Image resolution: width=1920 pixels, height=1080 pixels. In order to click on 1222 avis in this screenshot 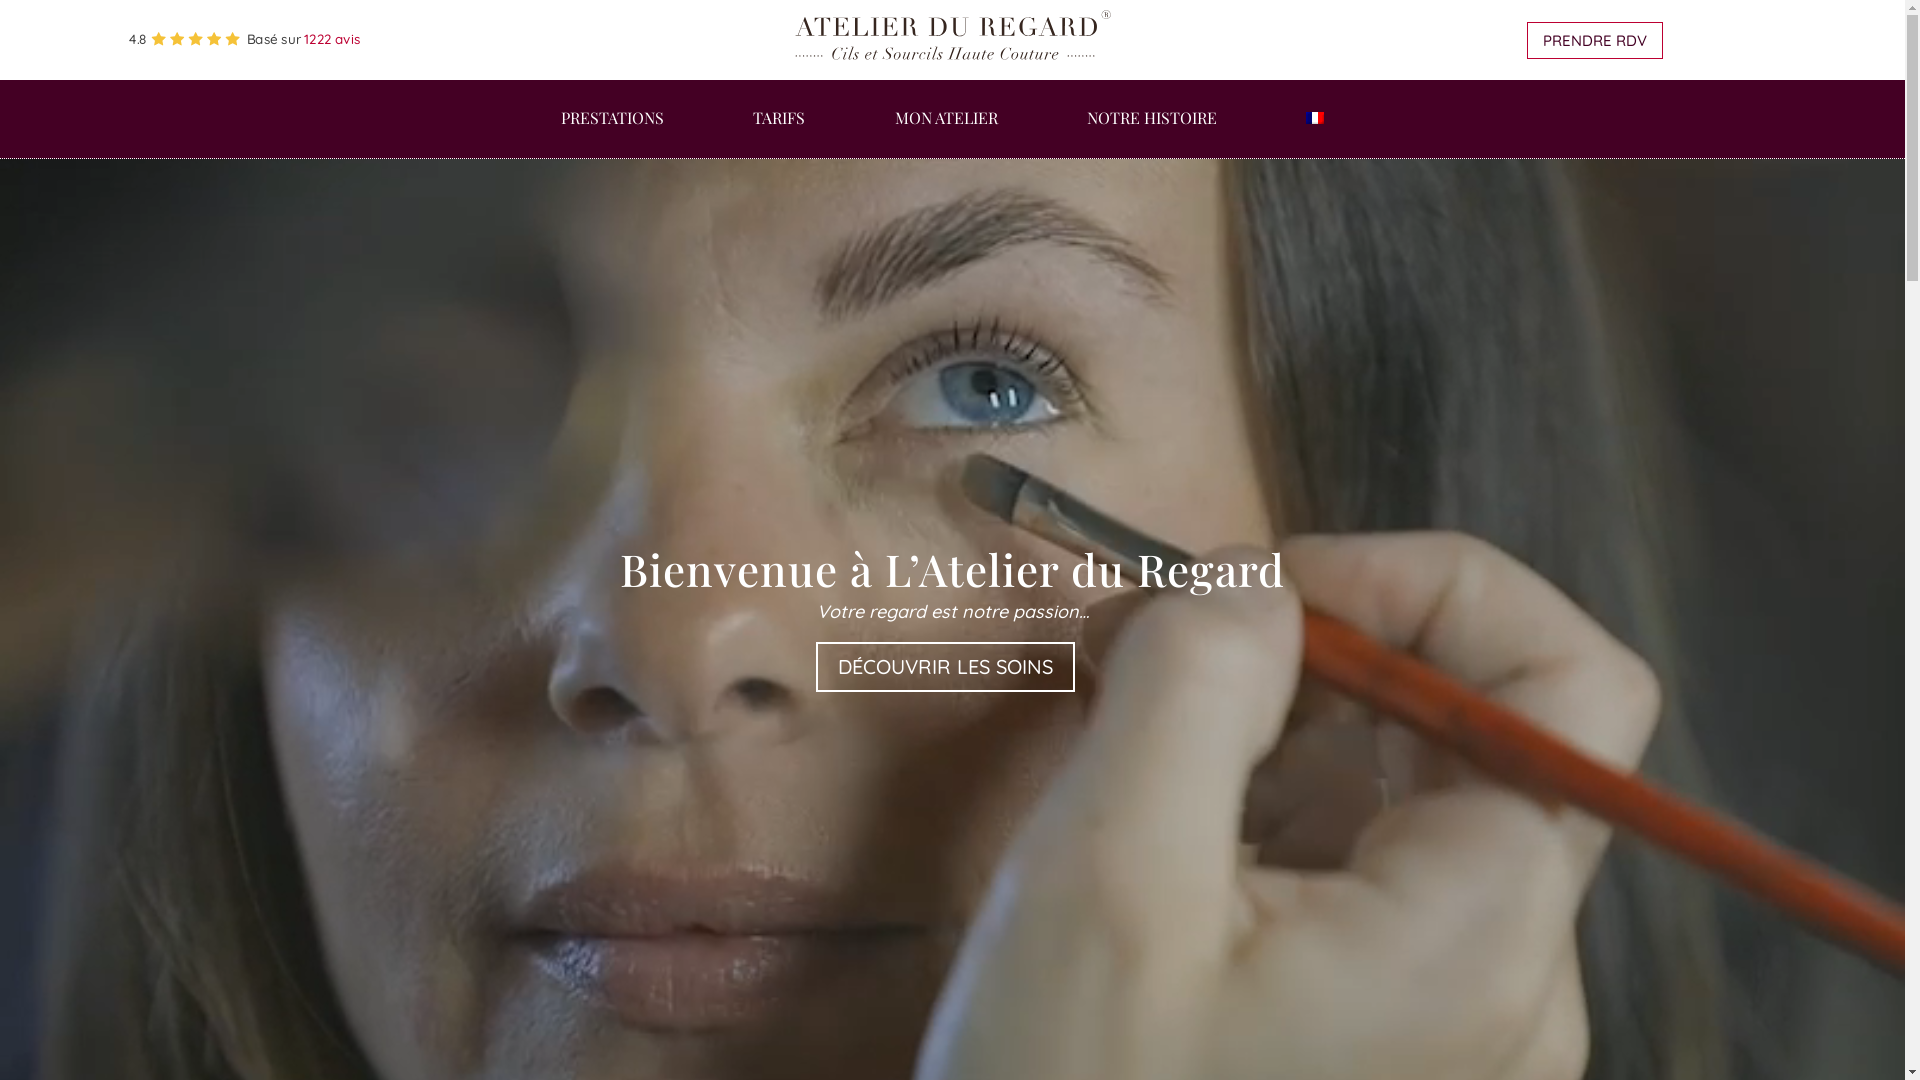, I will do `click(338, 41)`.